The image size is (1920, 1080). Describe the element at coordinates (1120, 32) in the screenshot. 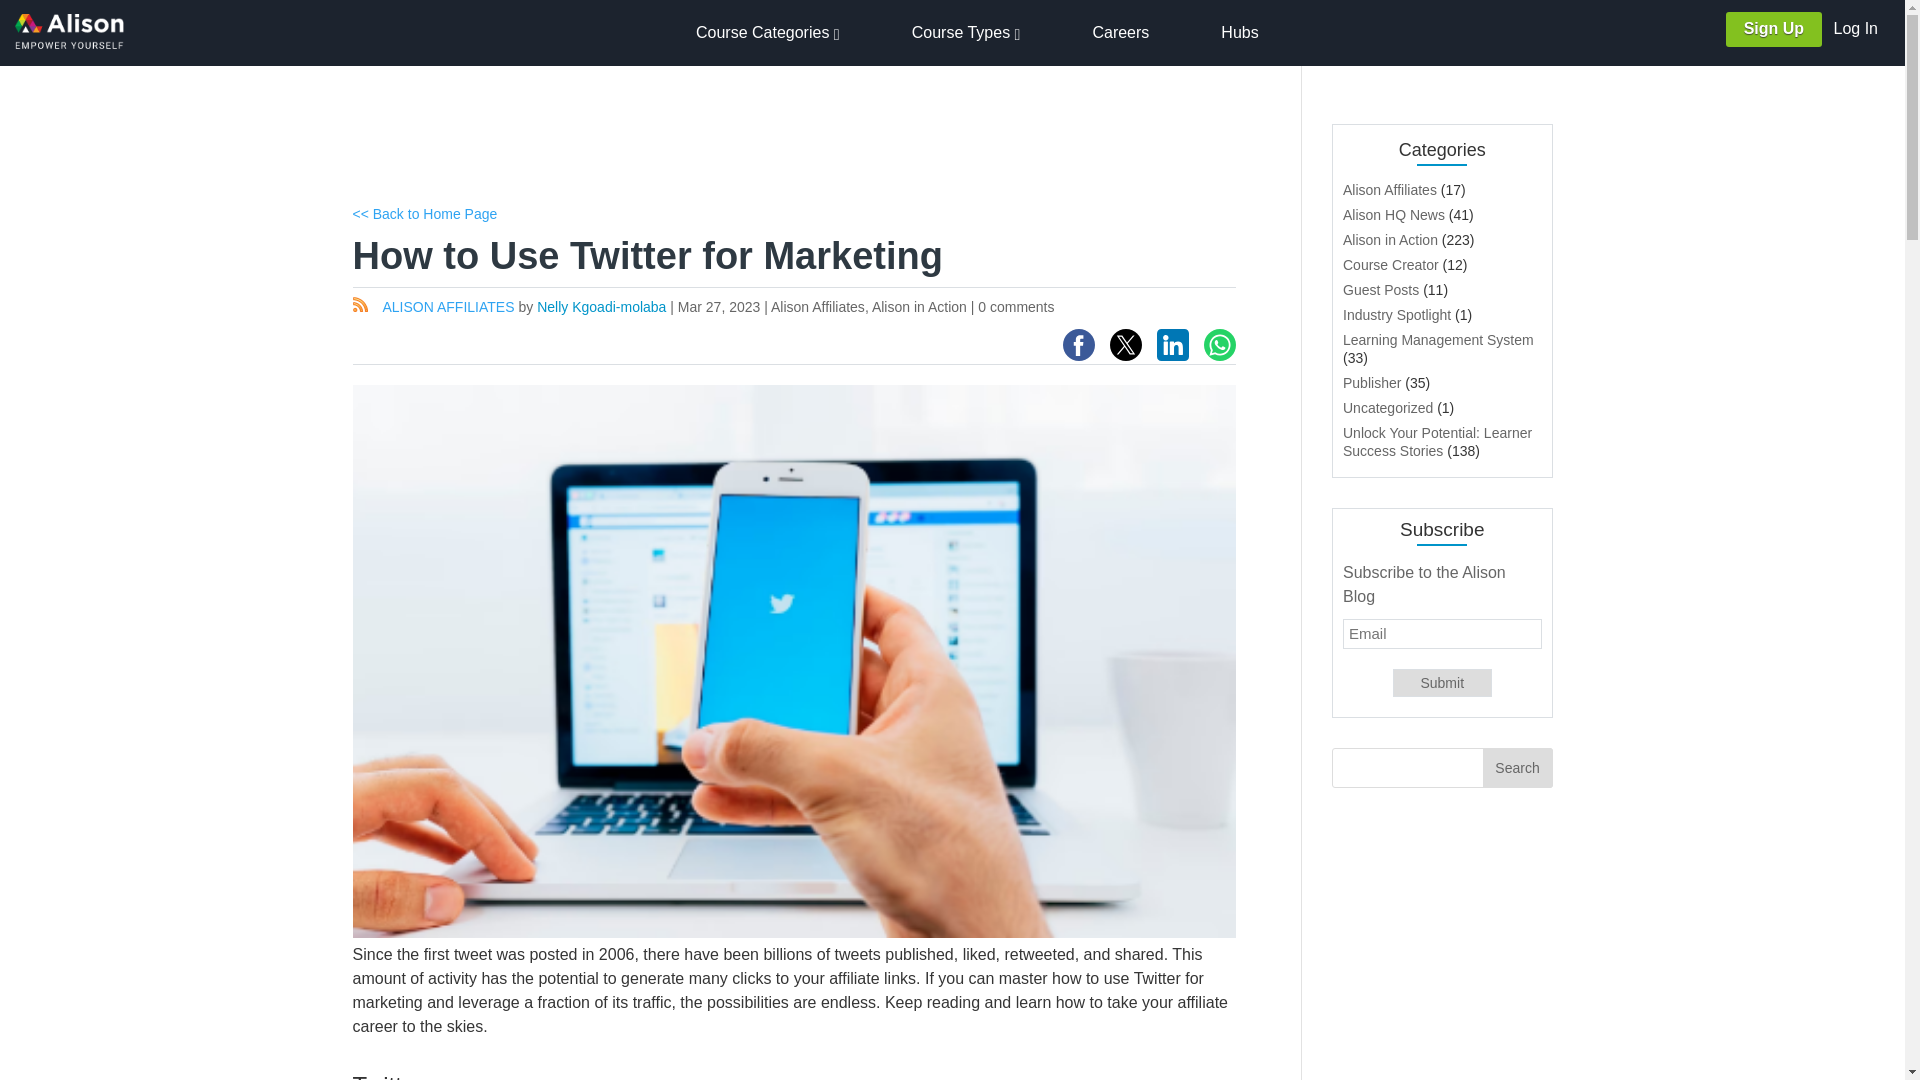

I see `Discover Careers` at that location.